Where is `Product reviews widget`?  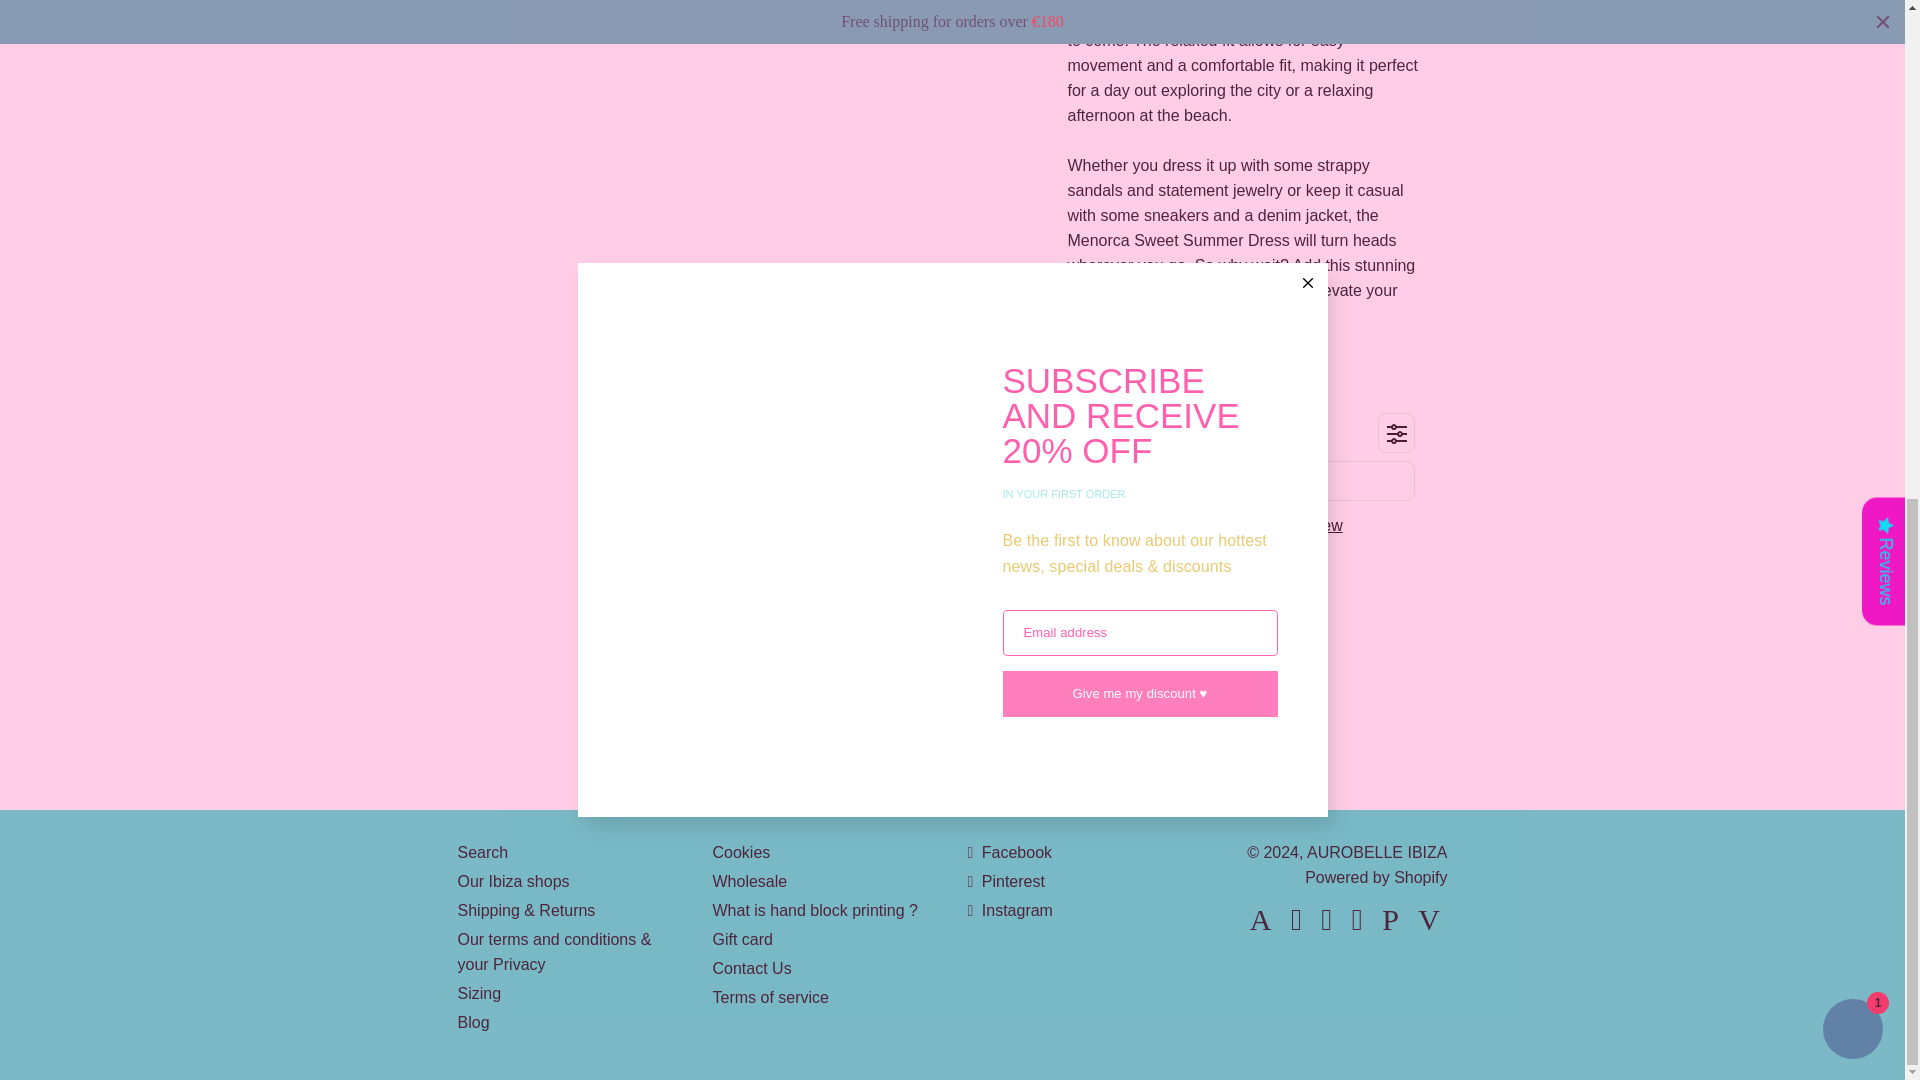 Product reviews widget is located at coordinates (1244, 500).